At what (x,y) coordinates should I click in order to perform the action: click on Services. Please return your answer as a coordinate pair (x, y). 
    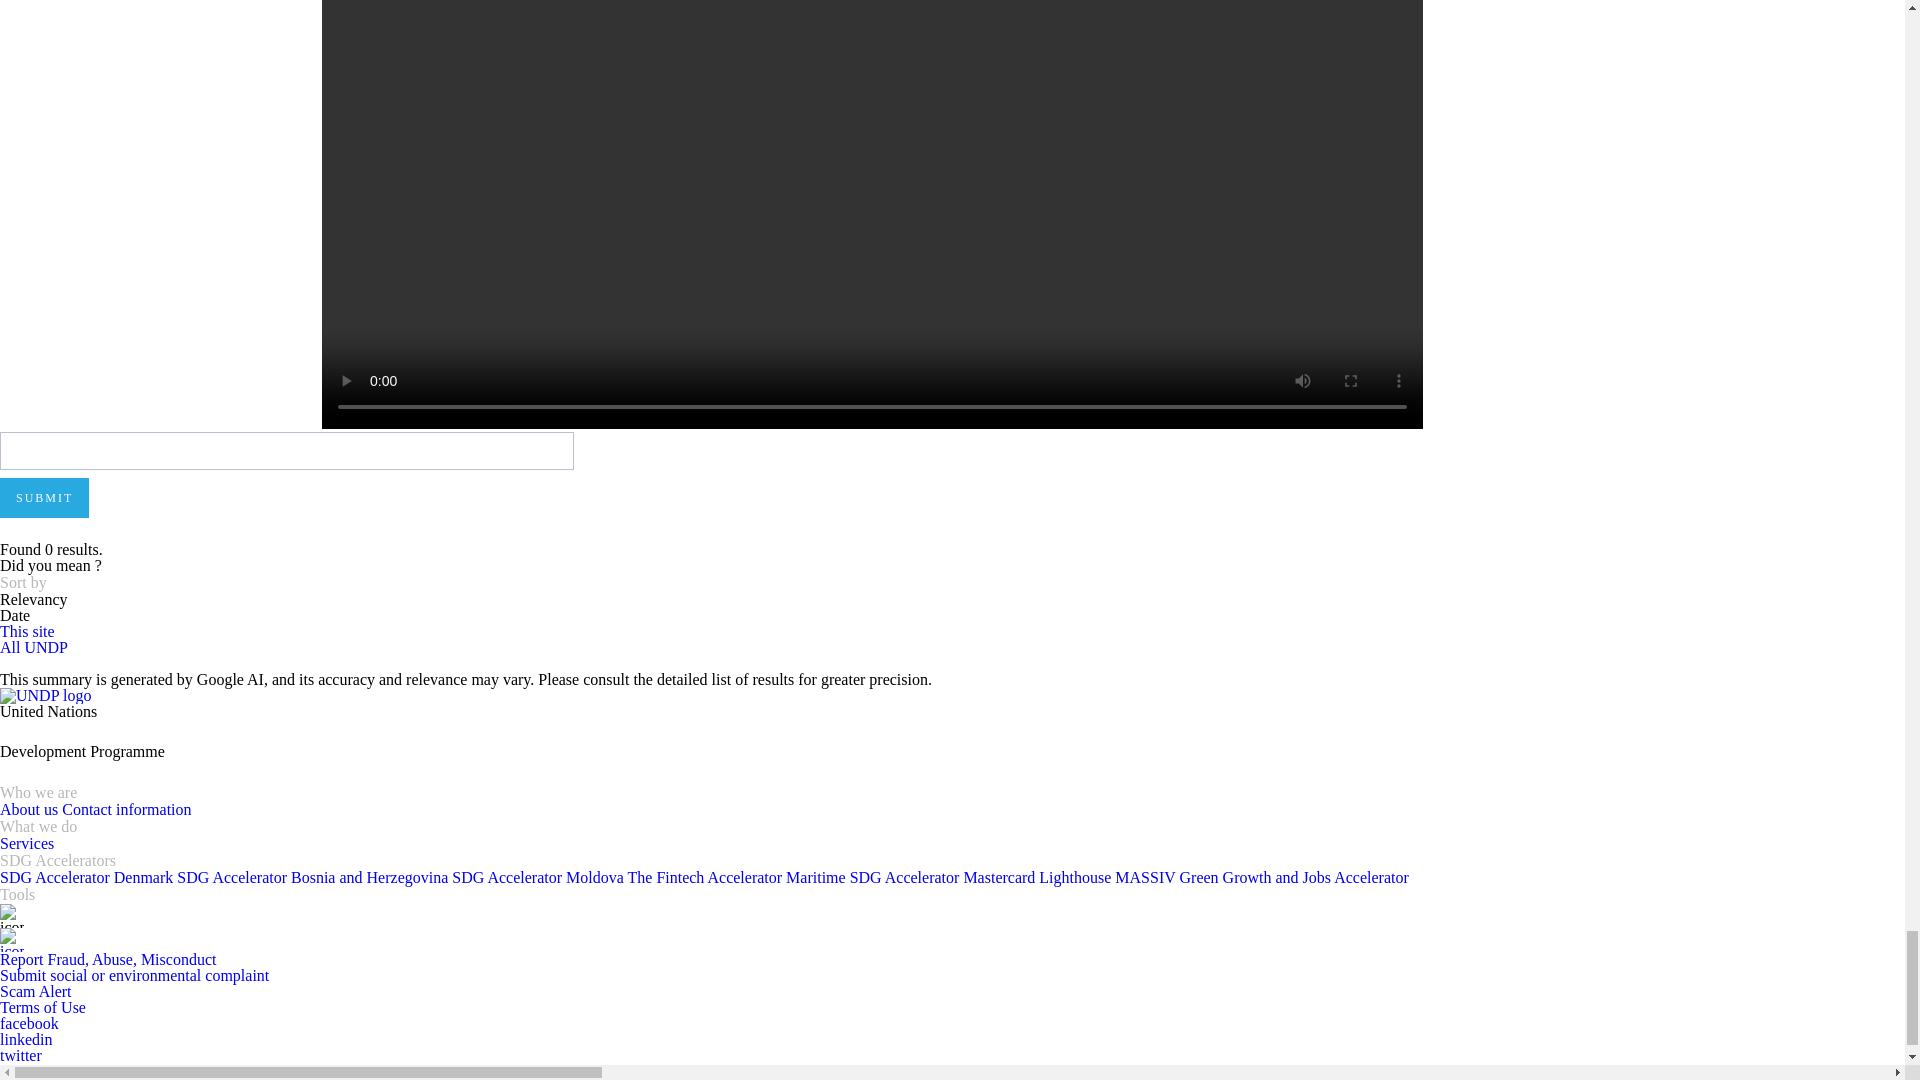
    Looking at the image, I should click on (26, 843).